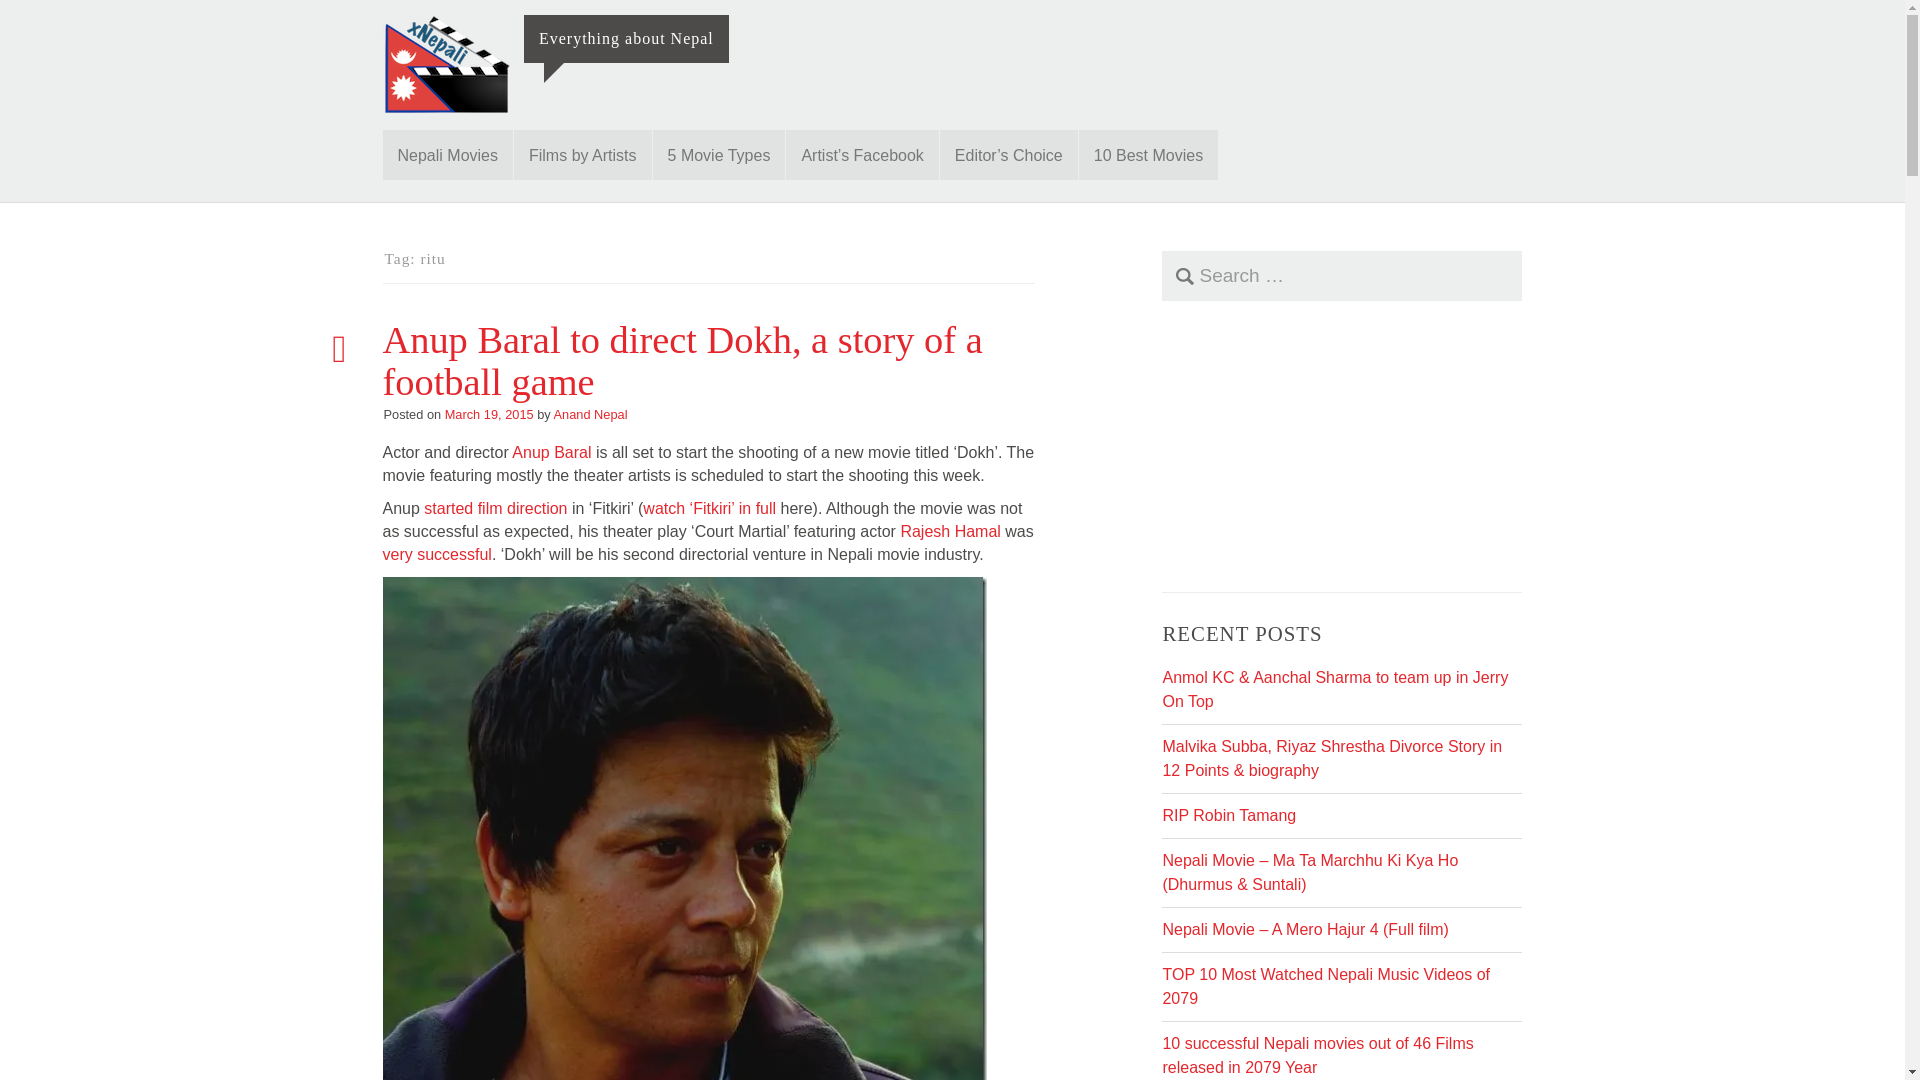 The height and width of the screenshot is (1080, 1920). I want to click on started film direction, so click(495, 508).